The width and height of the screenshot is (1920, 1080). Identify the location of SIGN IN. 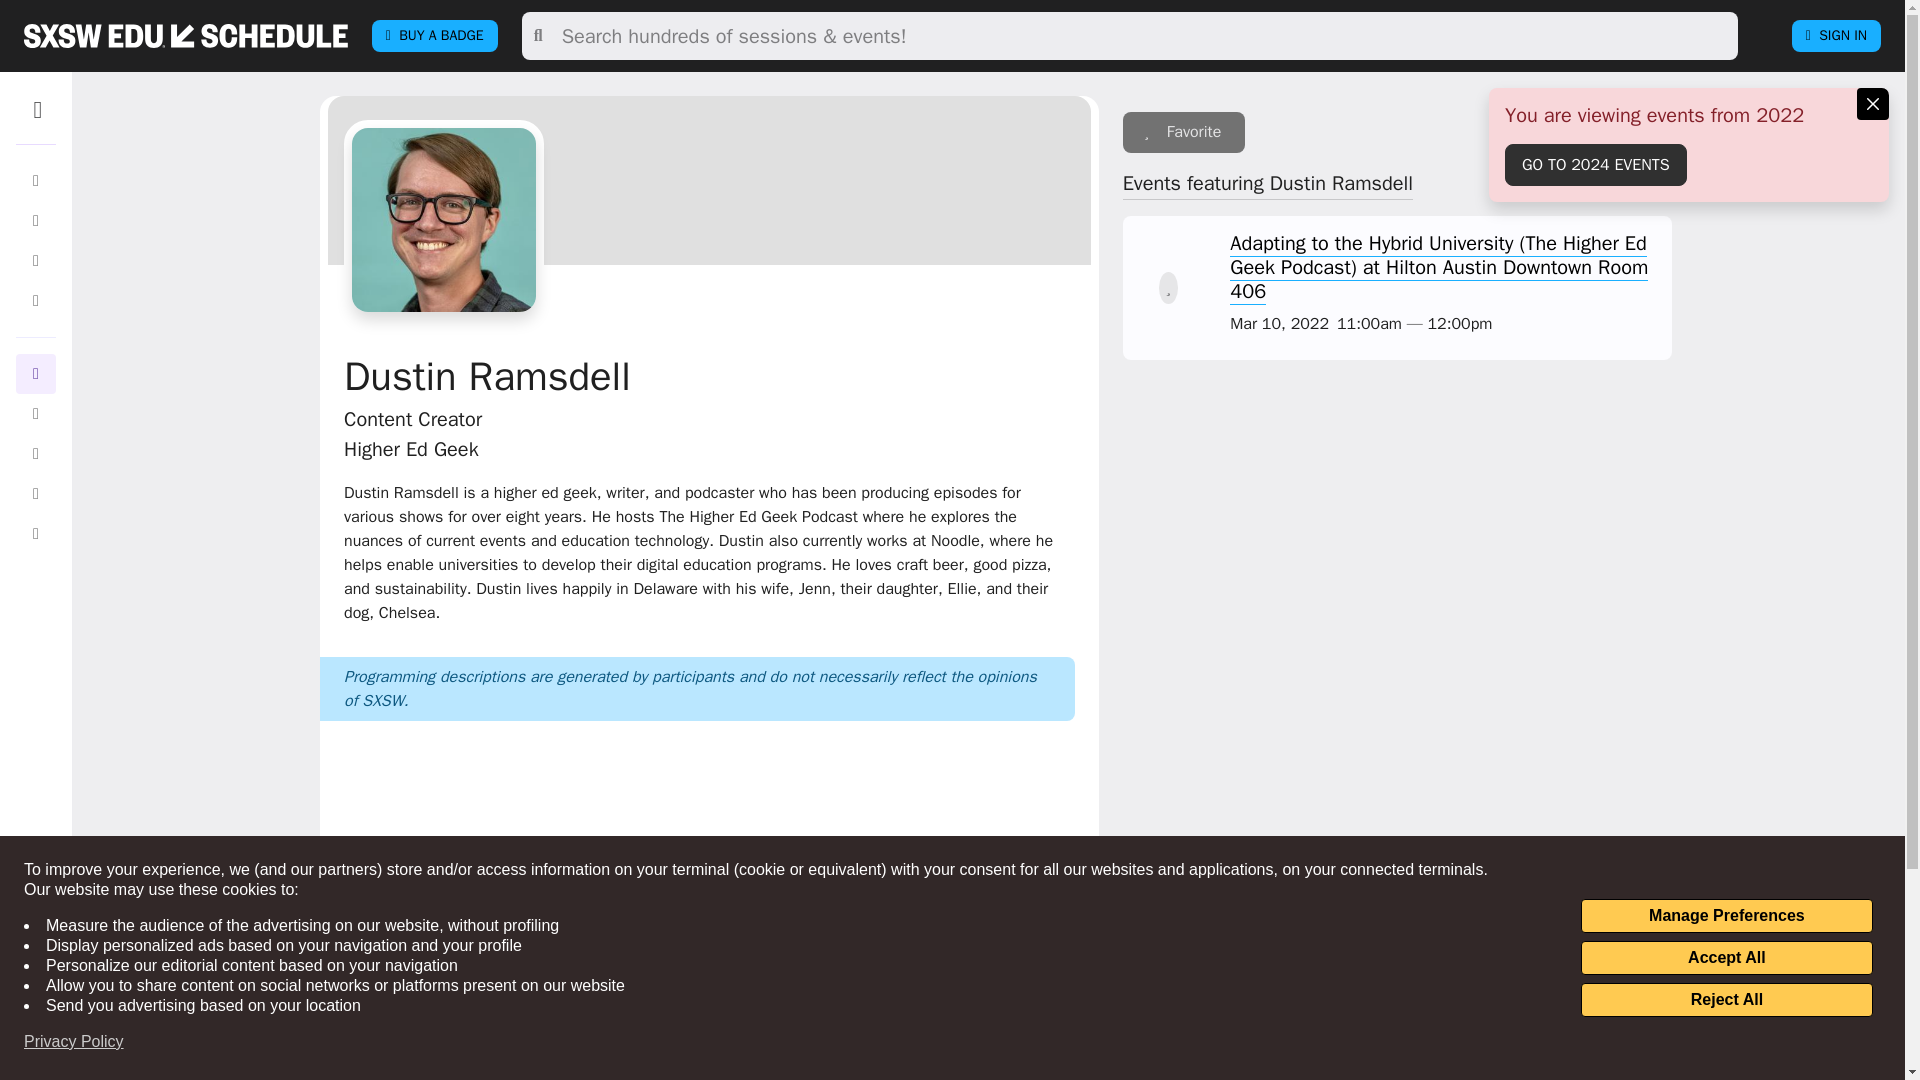
(1836, 36).